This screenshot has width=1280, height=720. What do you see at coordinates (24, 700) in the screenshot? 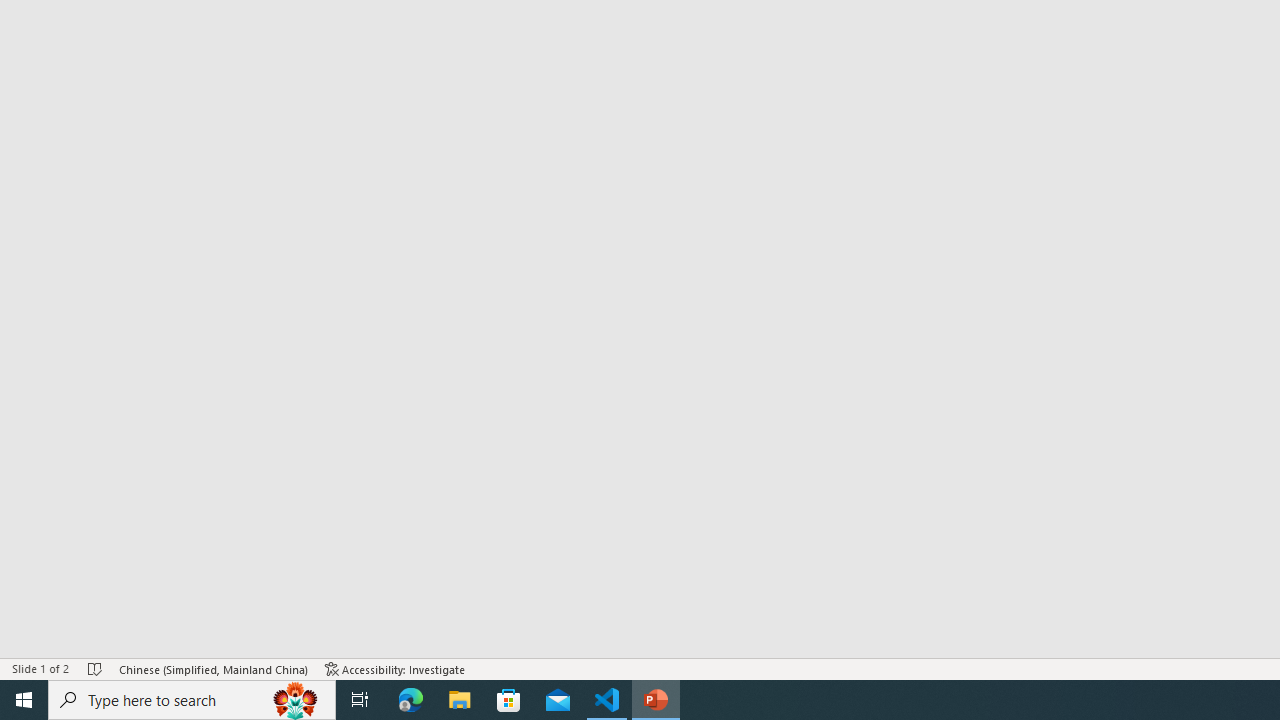
I see `Start` at bounding box center [24, 700].